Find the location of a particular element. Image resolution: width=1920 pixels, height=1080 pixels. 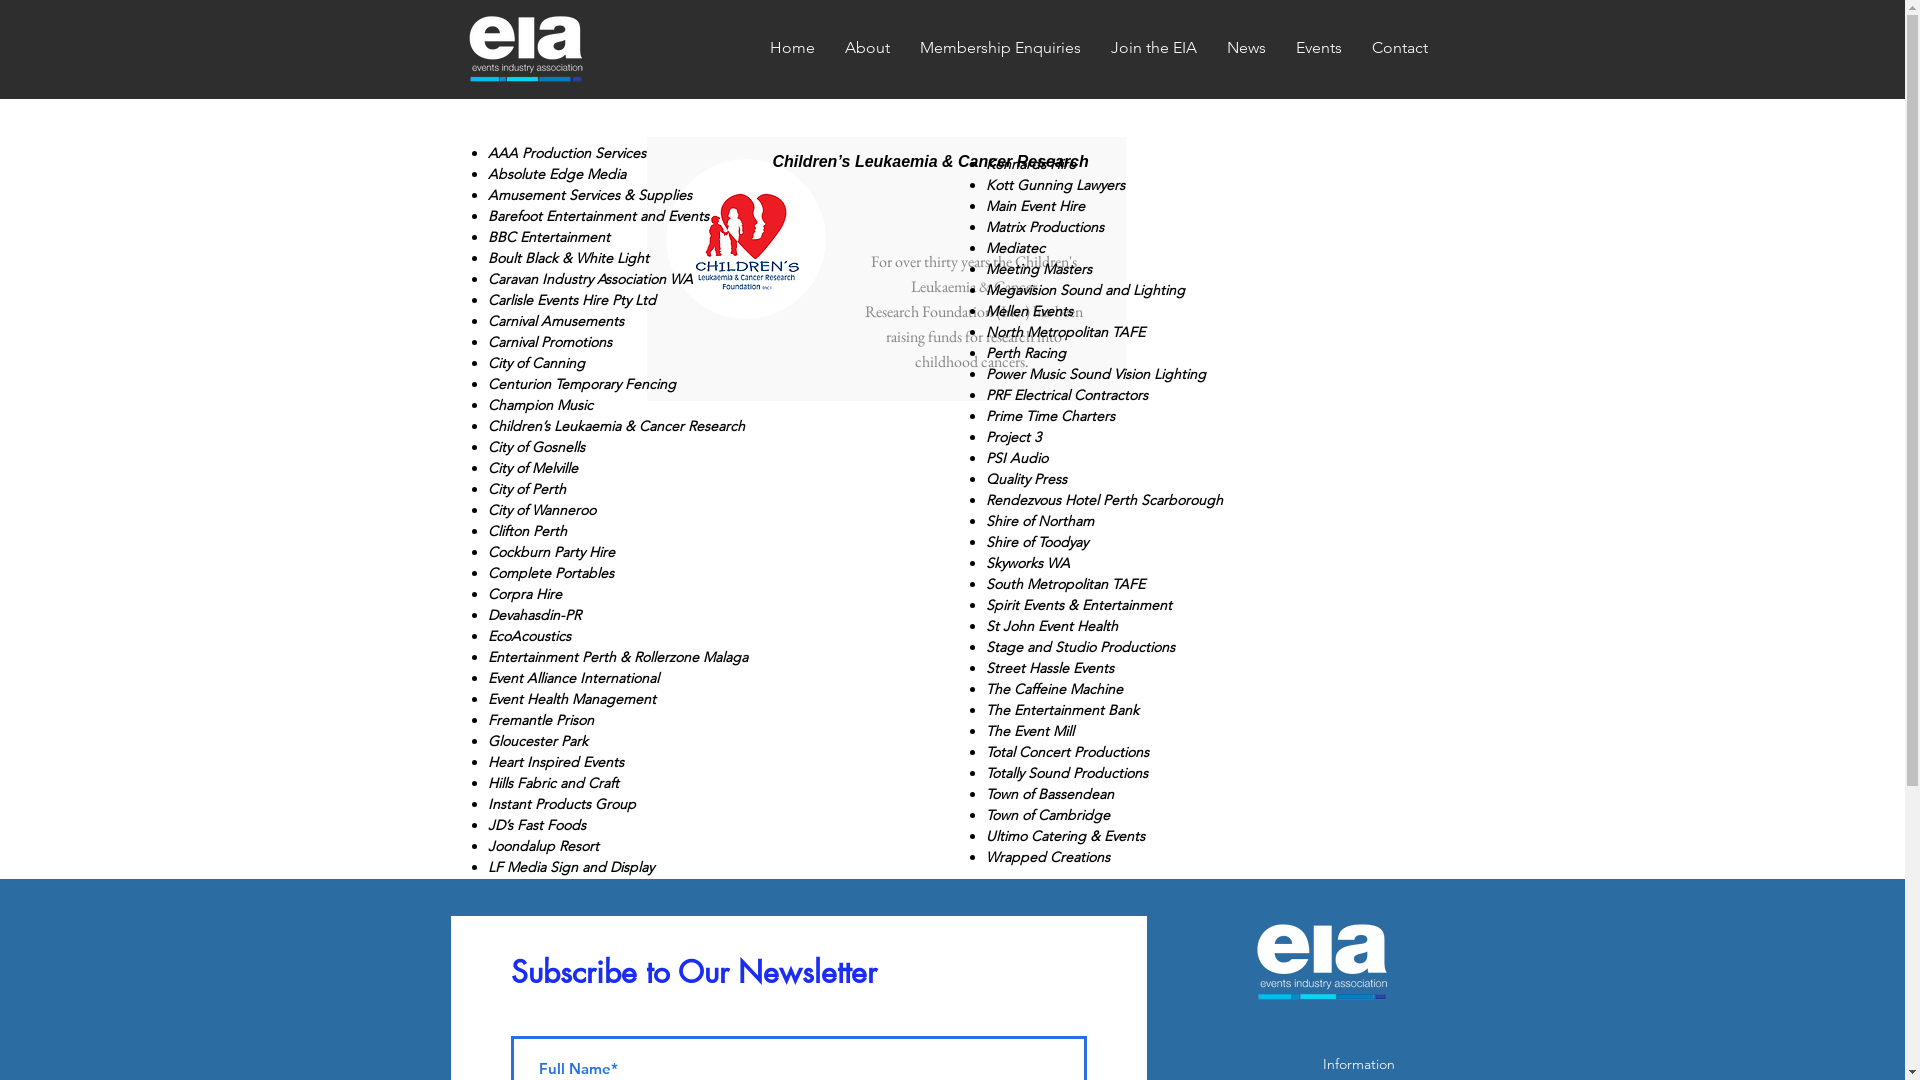

The Entertainment Bank is located at coordinates (1062, 710).